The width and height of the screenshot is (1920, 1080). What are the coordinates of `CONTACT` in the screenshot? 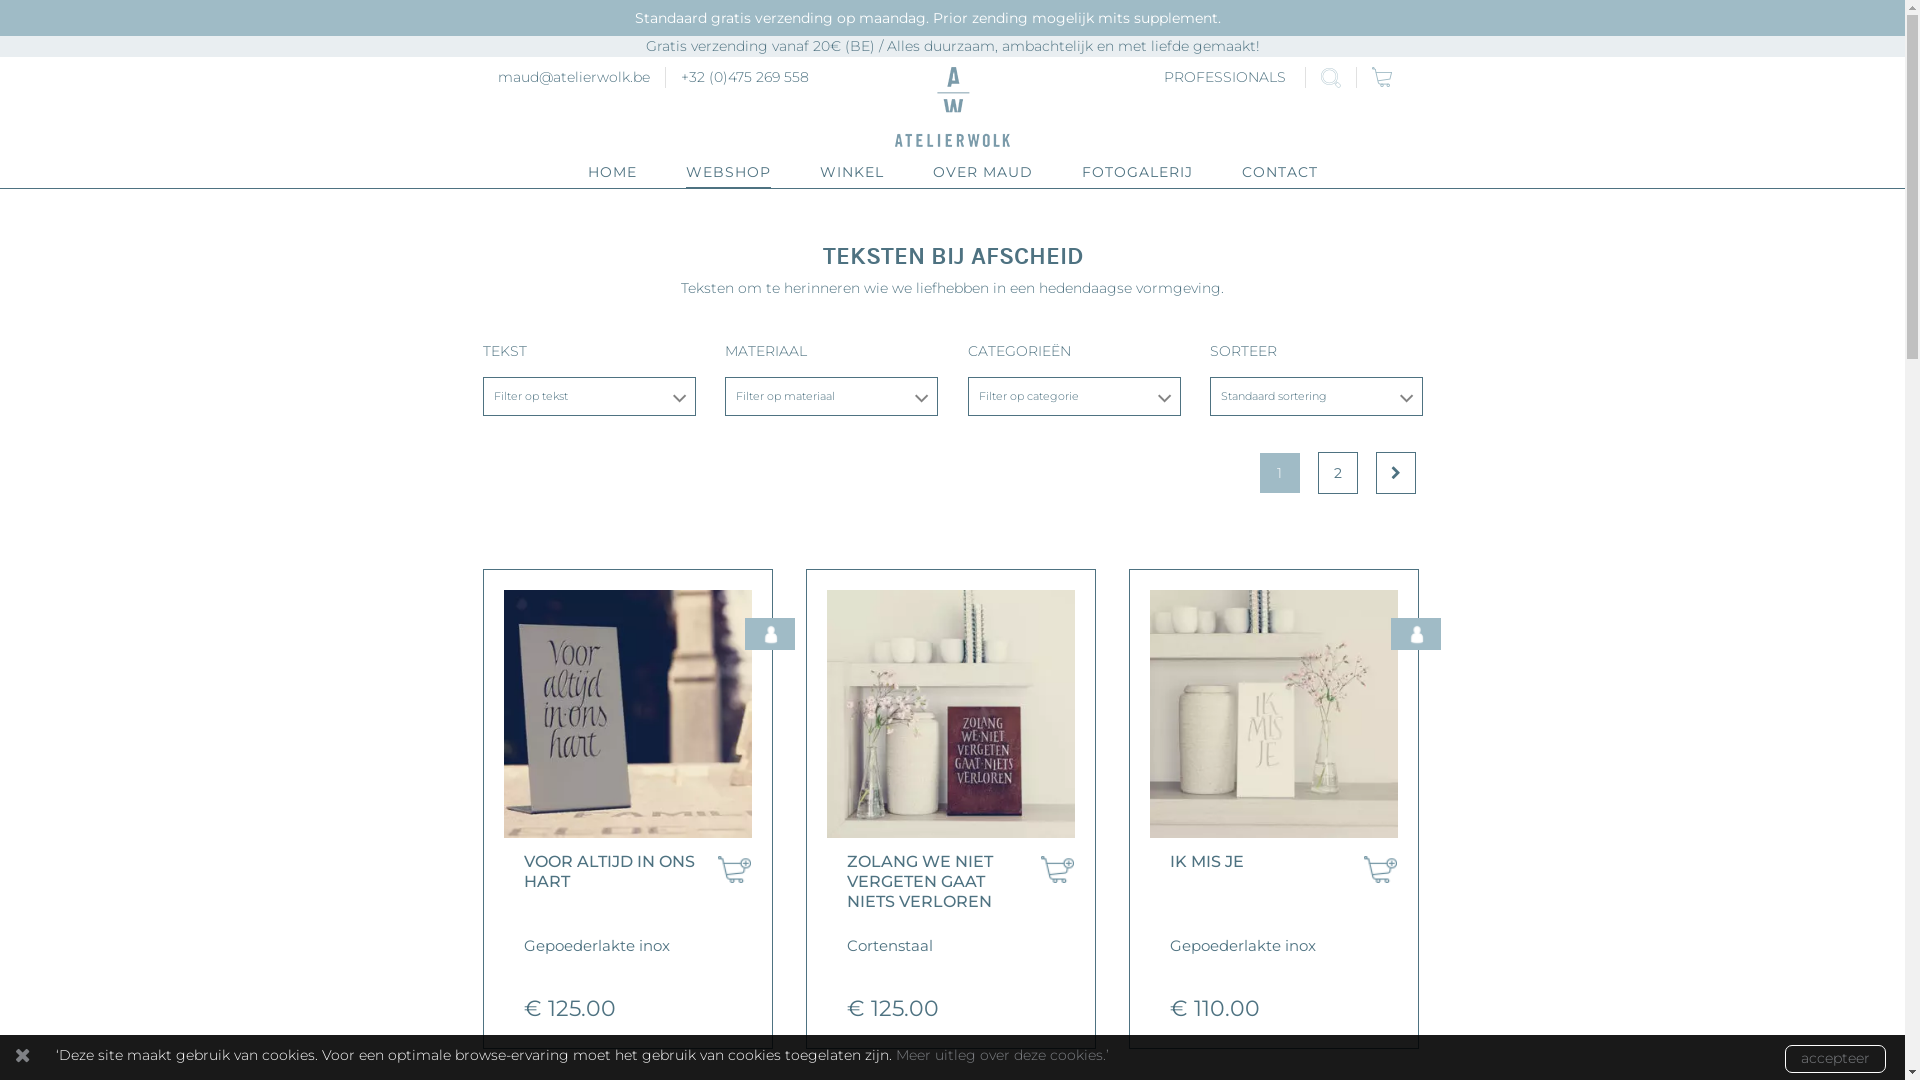 It's located at (1280, 172).